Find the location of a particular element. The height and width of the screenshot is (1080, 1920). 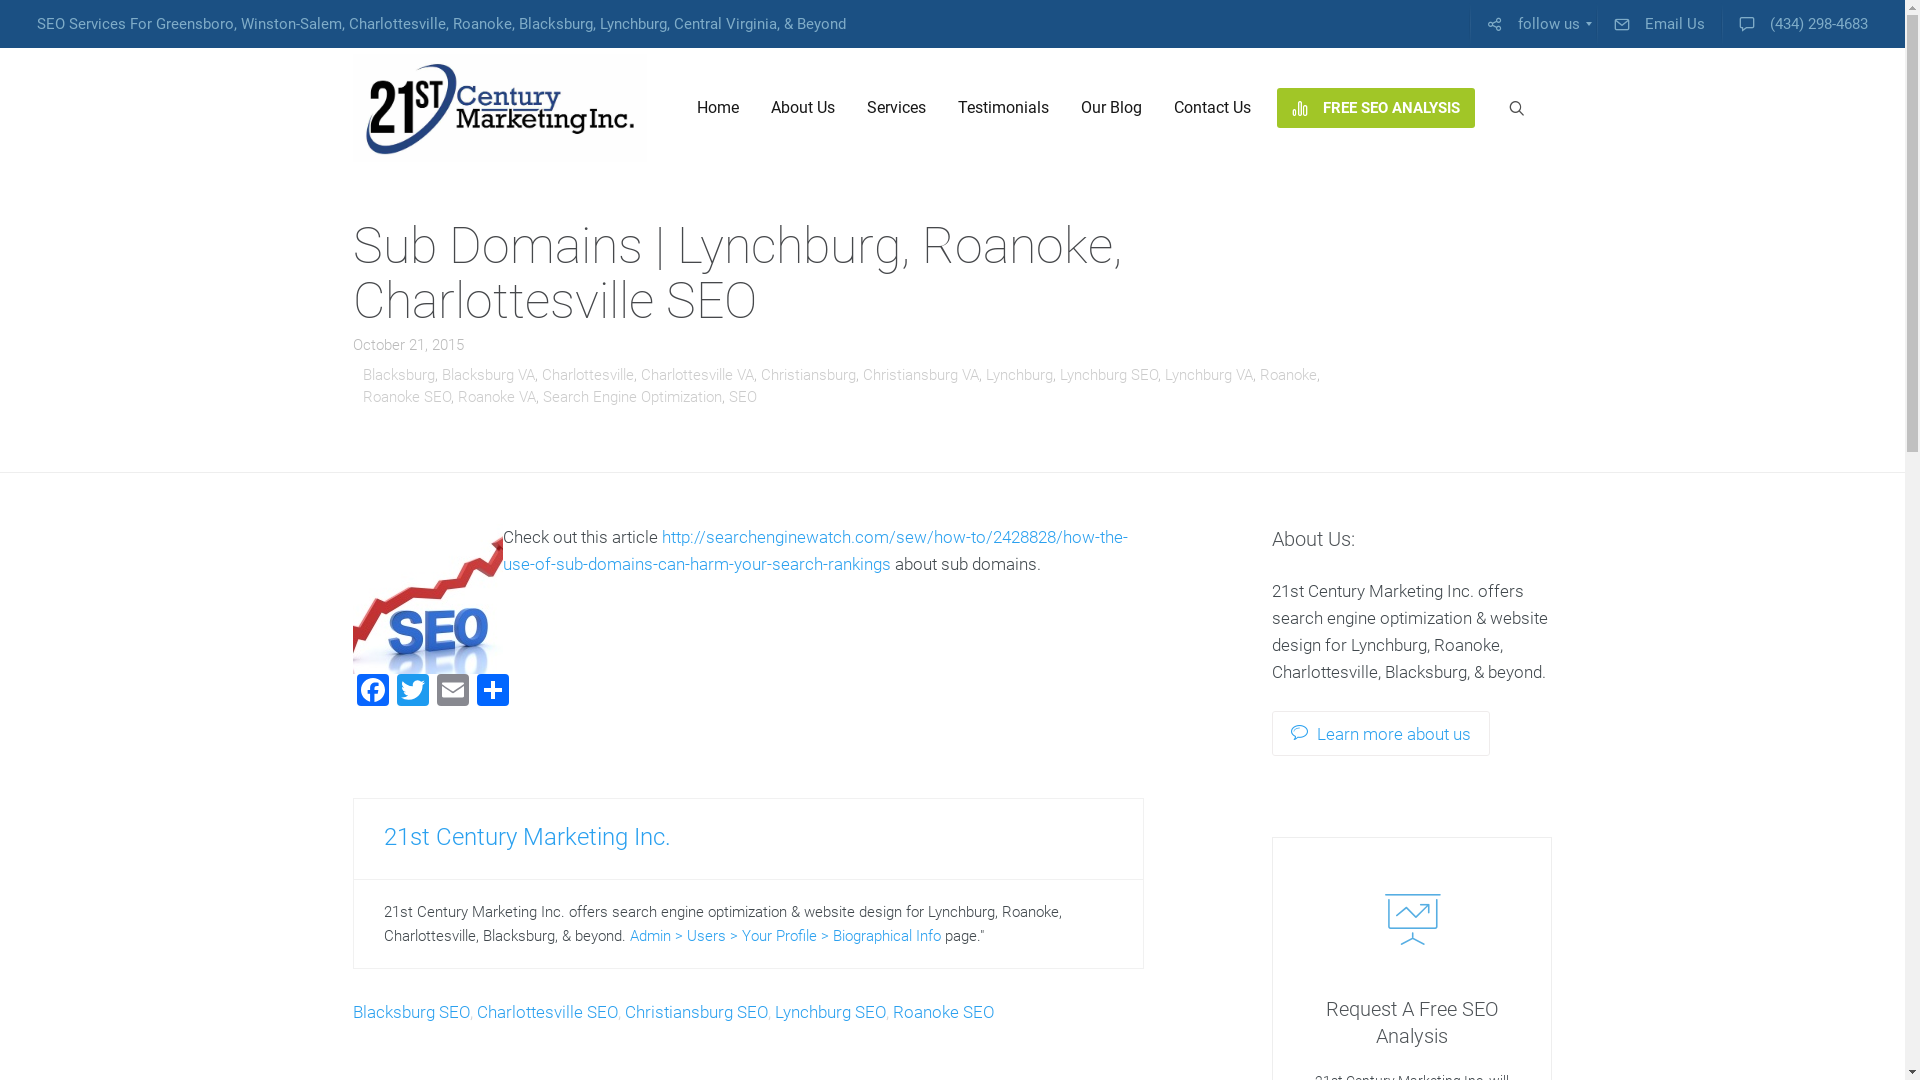

Blacksburg SEO is located at coordinates (410, 1012).